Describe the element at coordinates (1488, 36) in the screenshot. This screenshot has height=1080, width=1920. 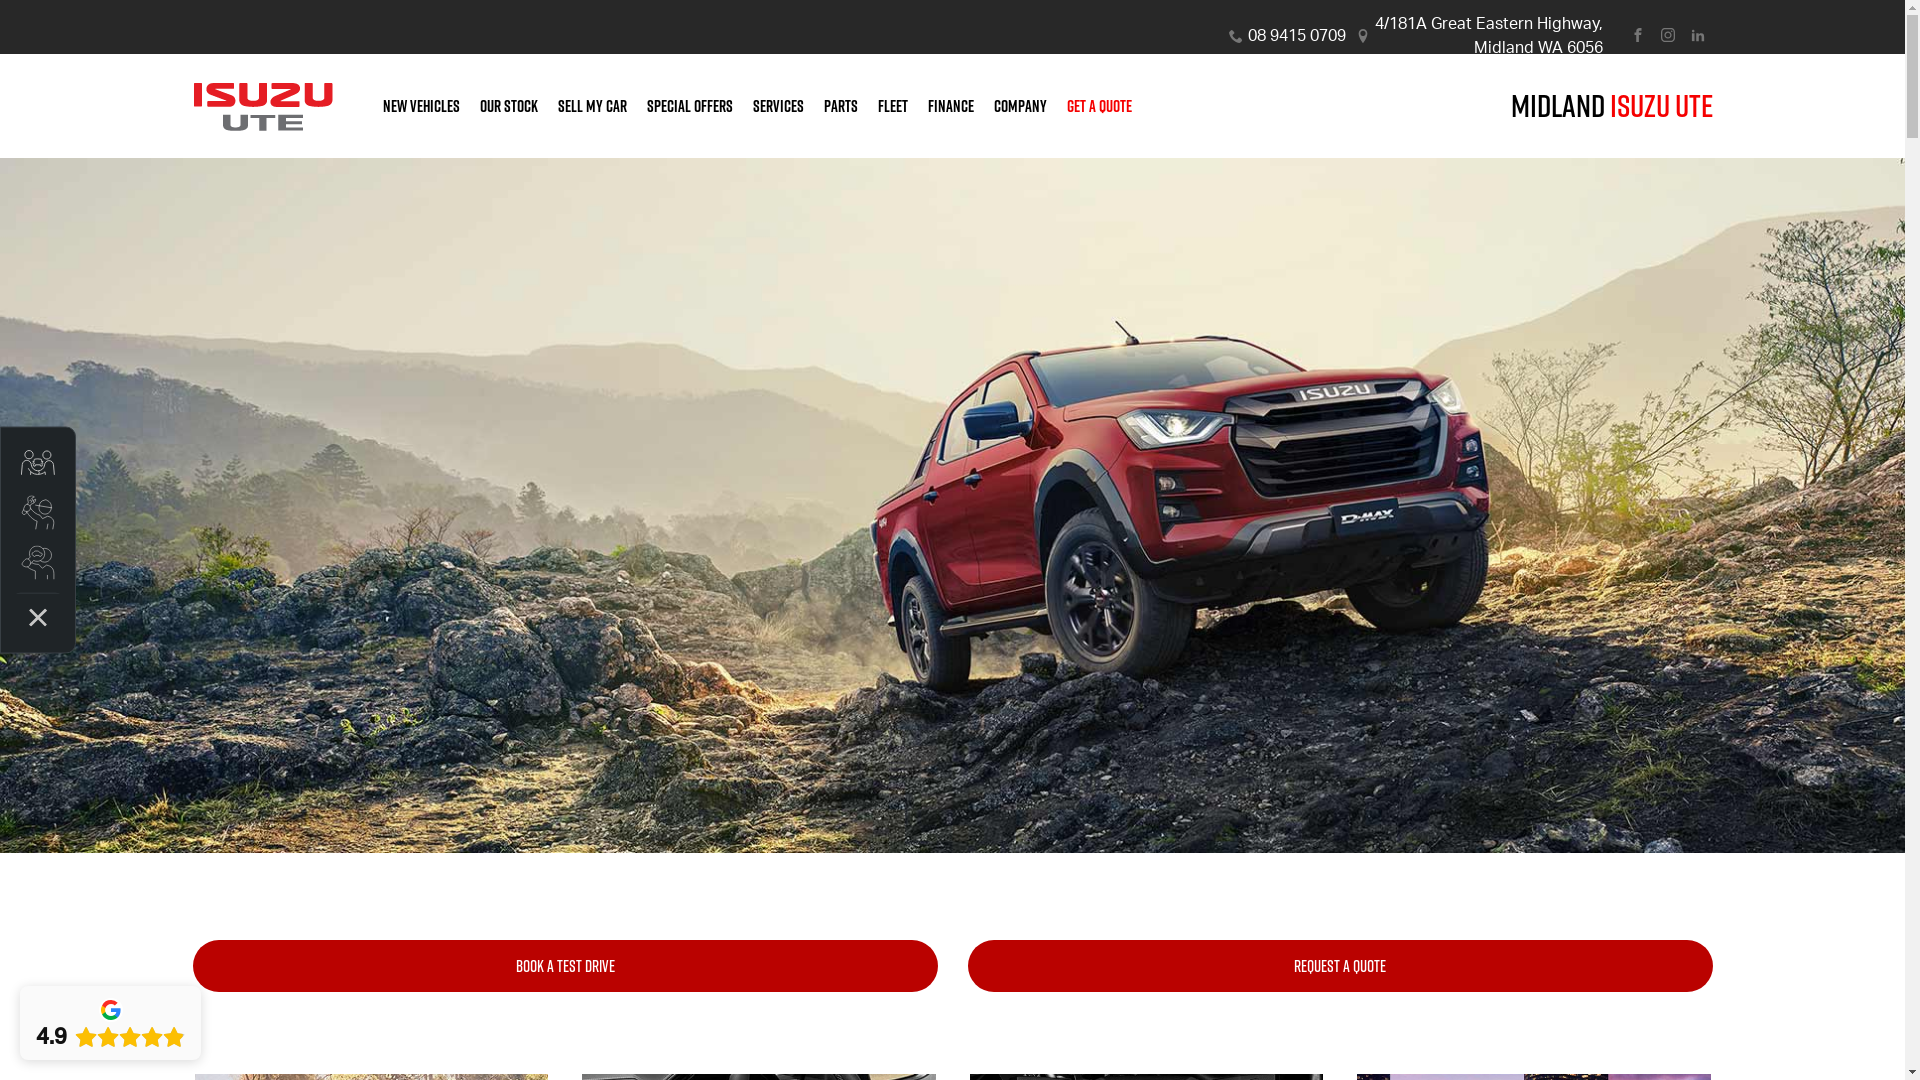
I see `4/181A Great Eastern Highway,
Midland WA 6056` at that location.